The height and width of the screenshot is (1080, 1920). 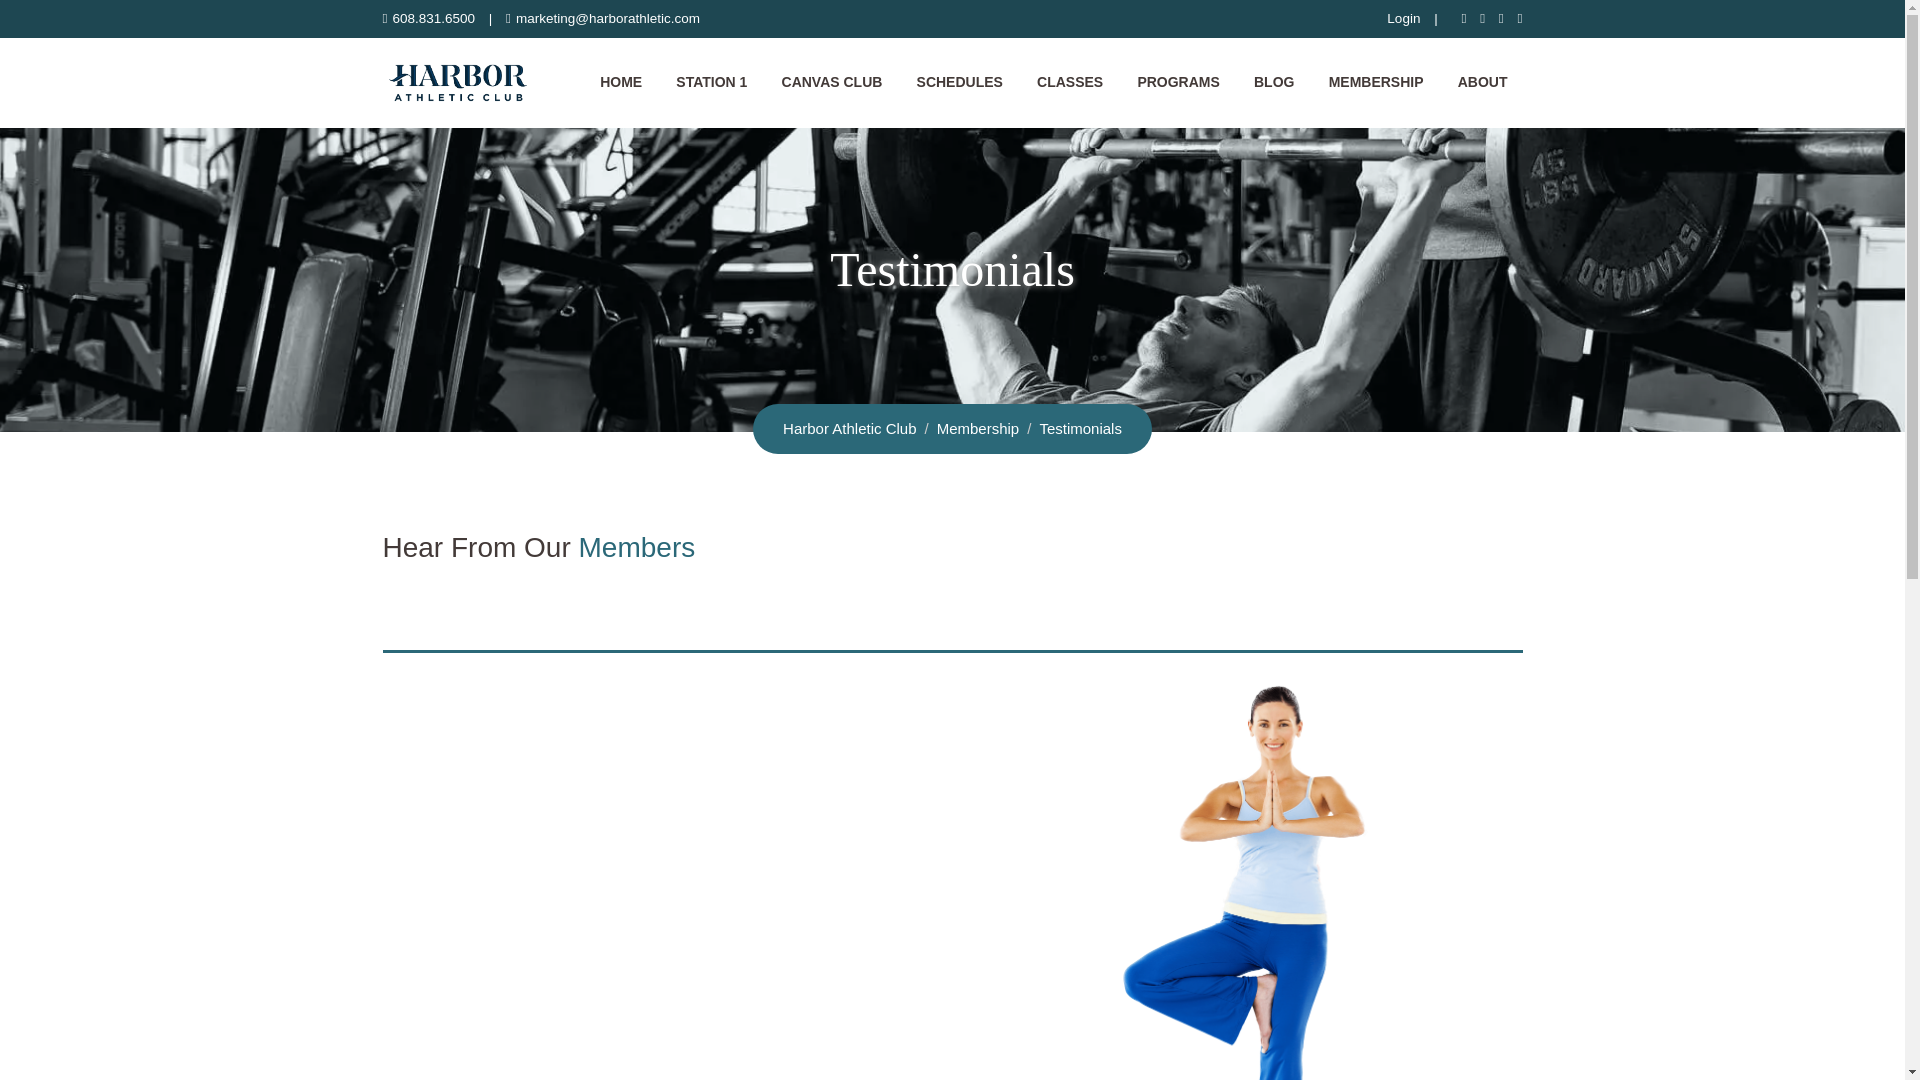 I want to click on CANVAS CLUB, so click(x=832, y=82).